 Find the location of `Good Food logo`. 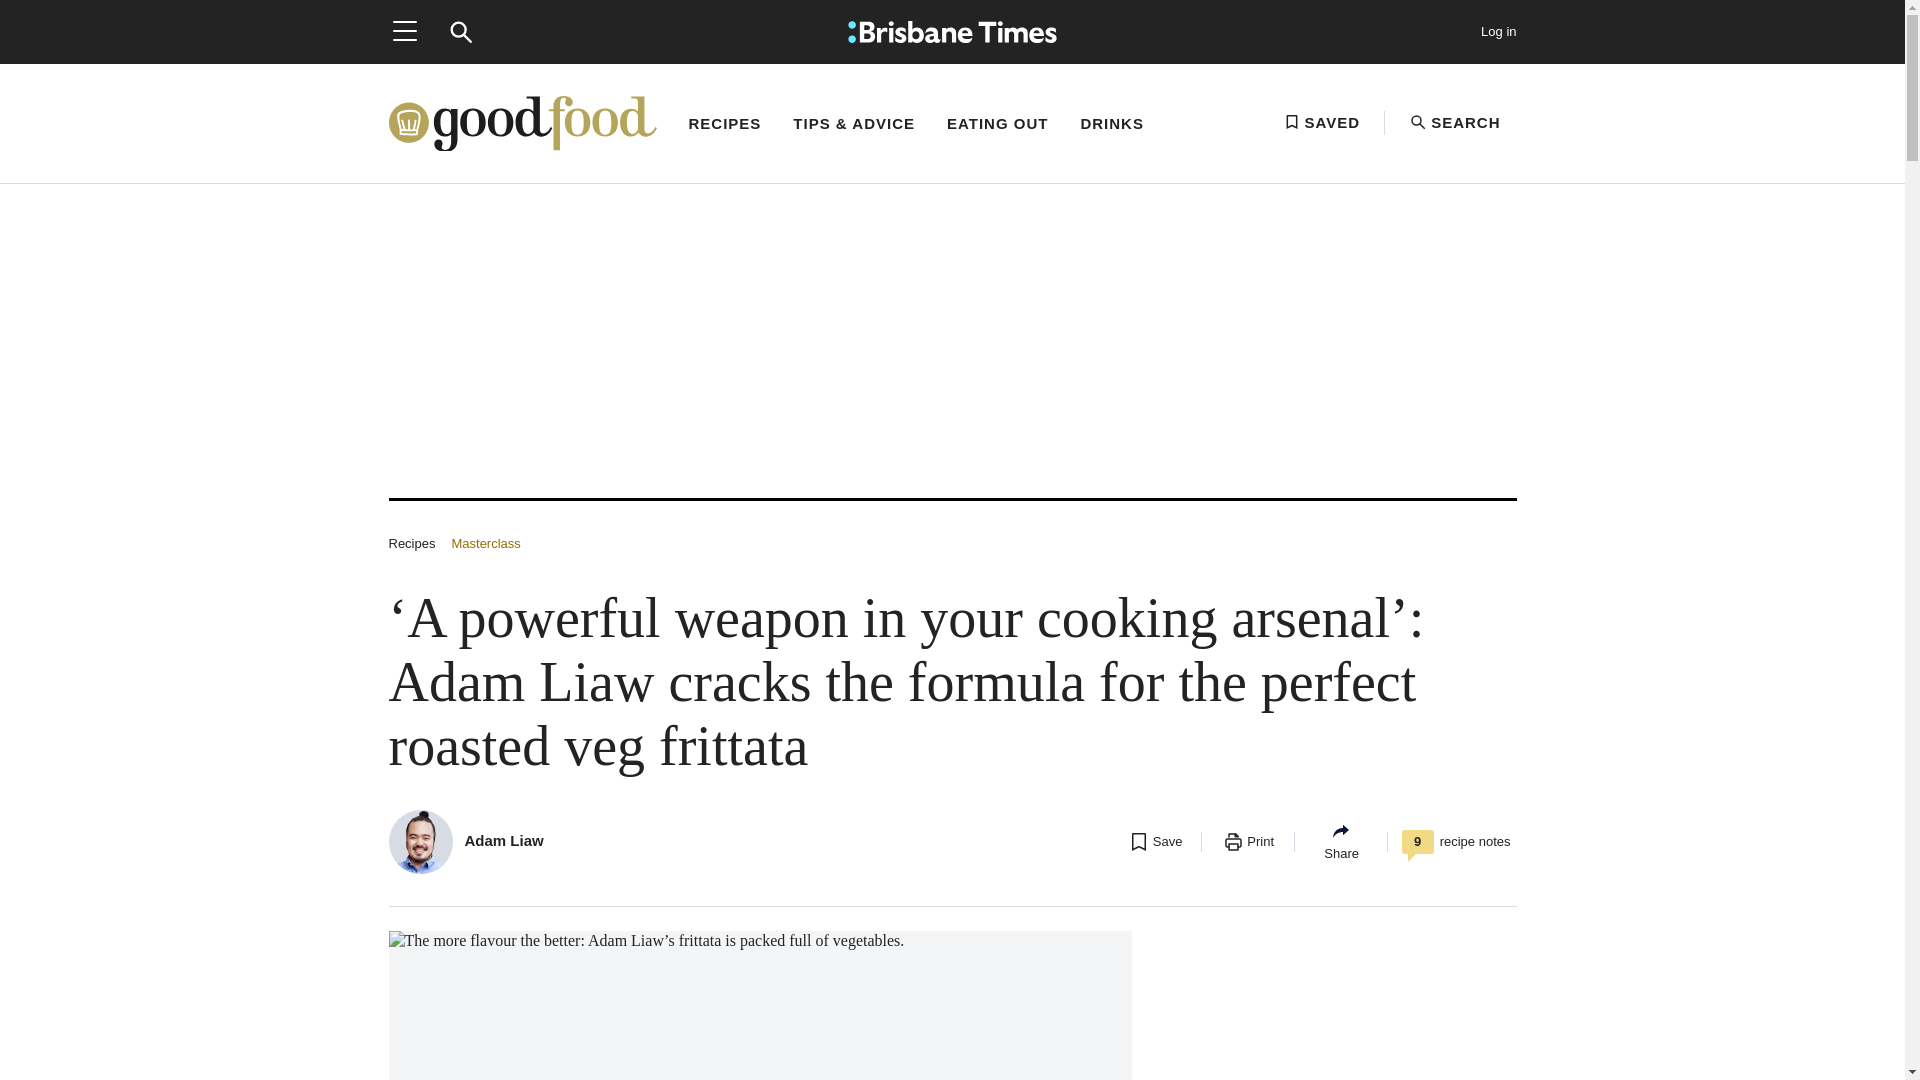

Good Food logo is located at coordinates (522, 124).